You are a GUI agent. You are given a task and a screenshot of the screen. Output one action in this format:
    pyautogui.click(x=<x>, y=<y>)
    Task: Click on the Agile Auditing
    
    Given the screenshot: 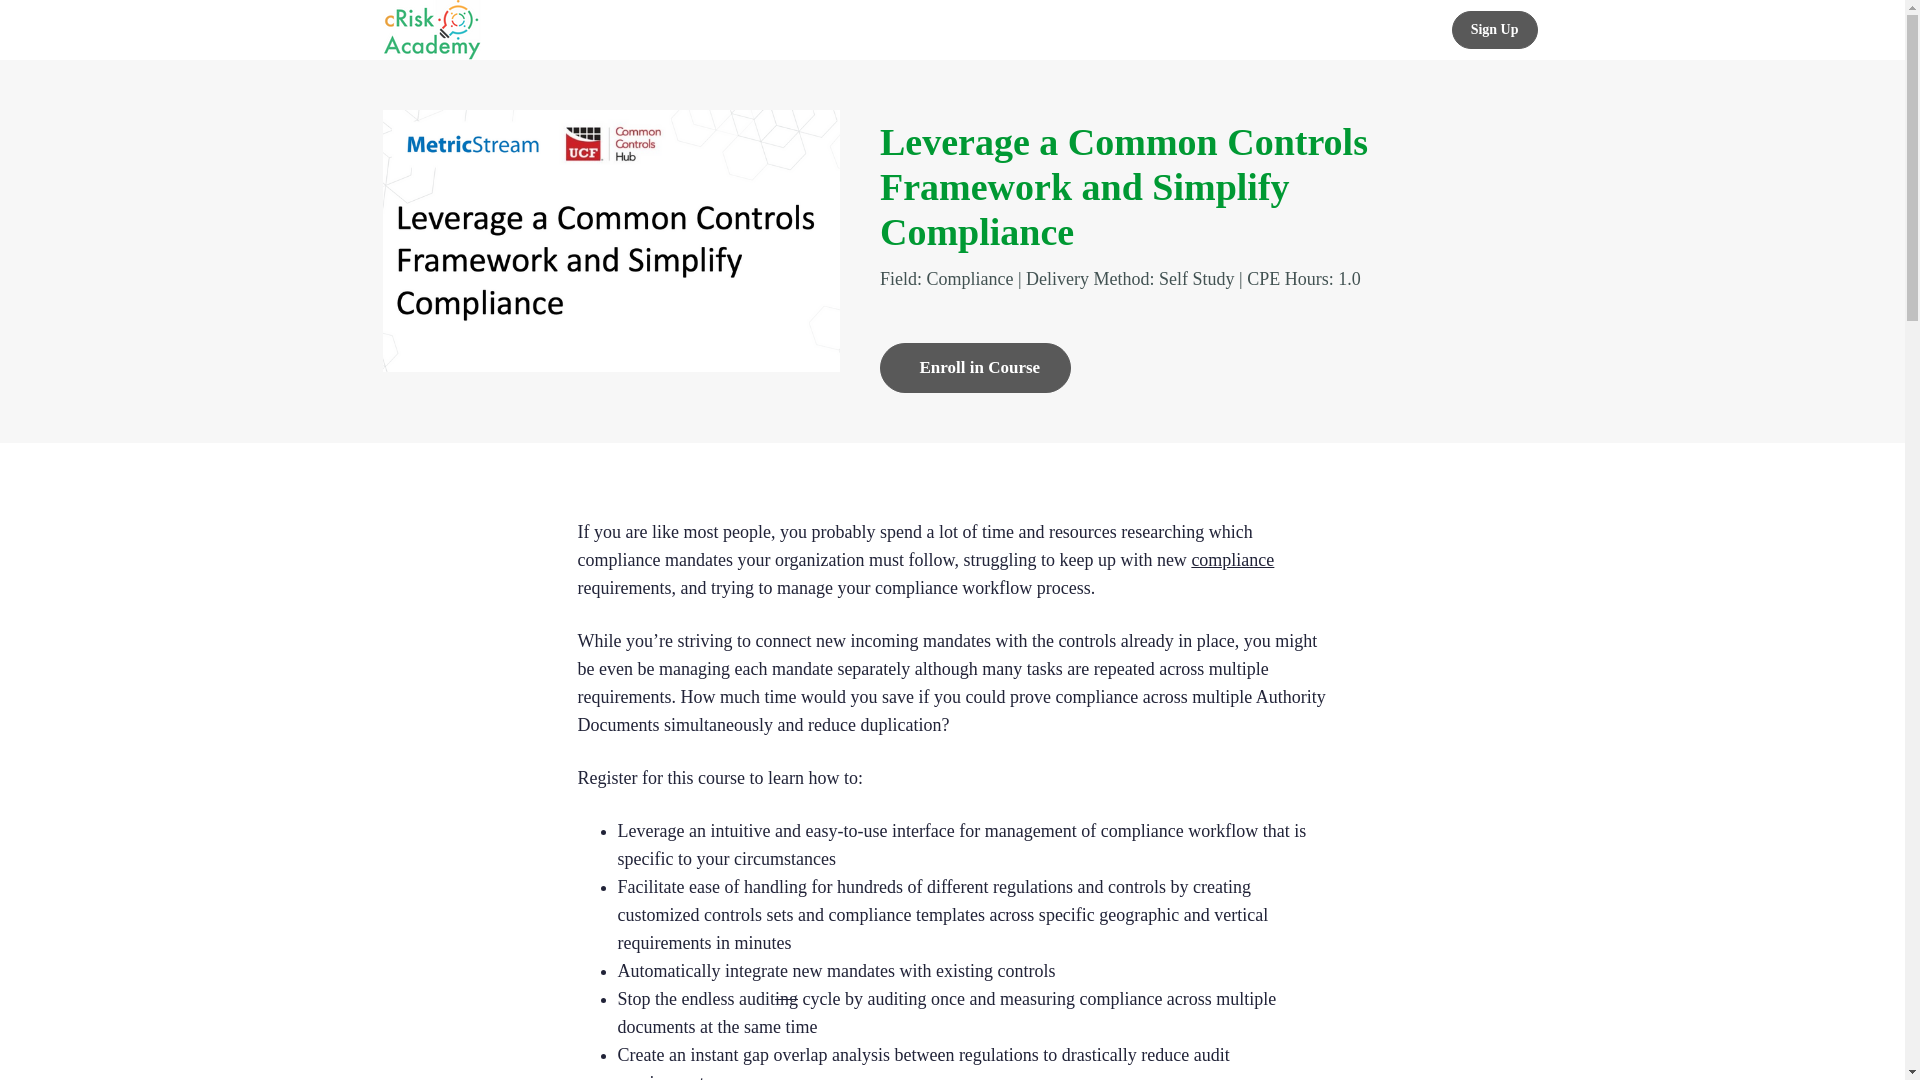 What is the action you would take?
    pyautogui.click(x=1234, y=30)
    